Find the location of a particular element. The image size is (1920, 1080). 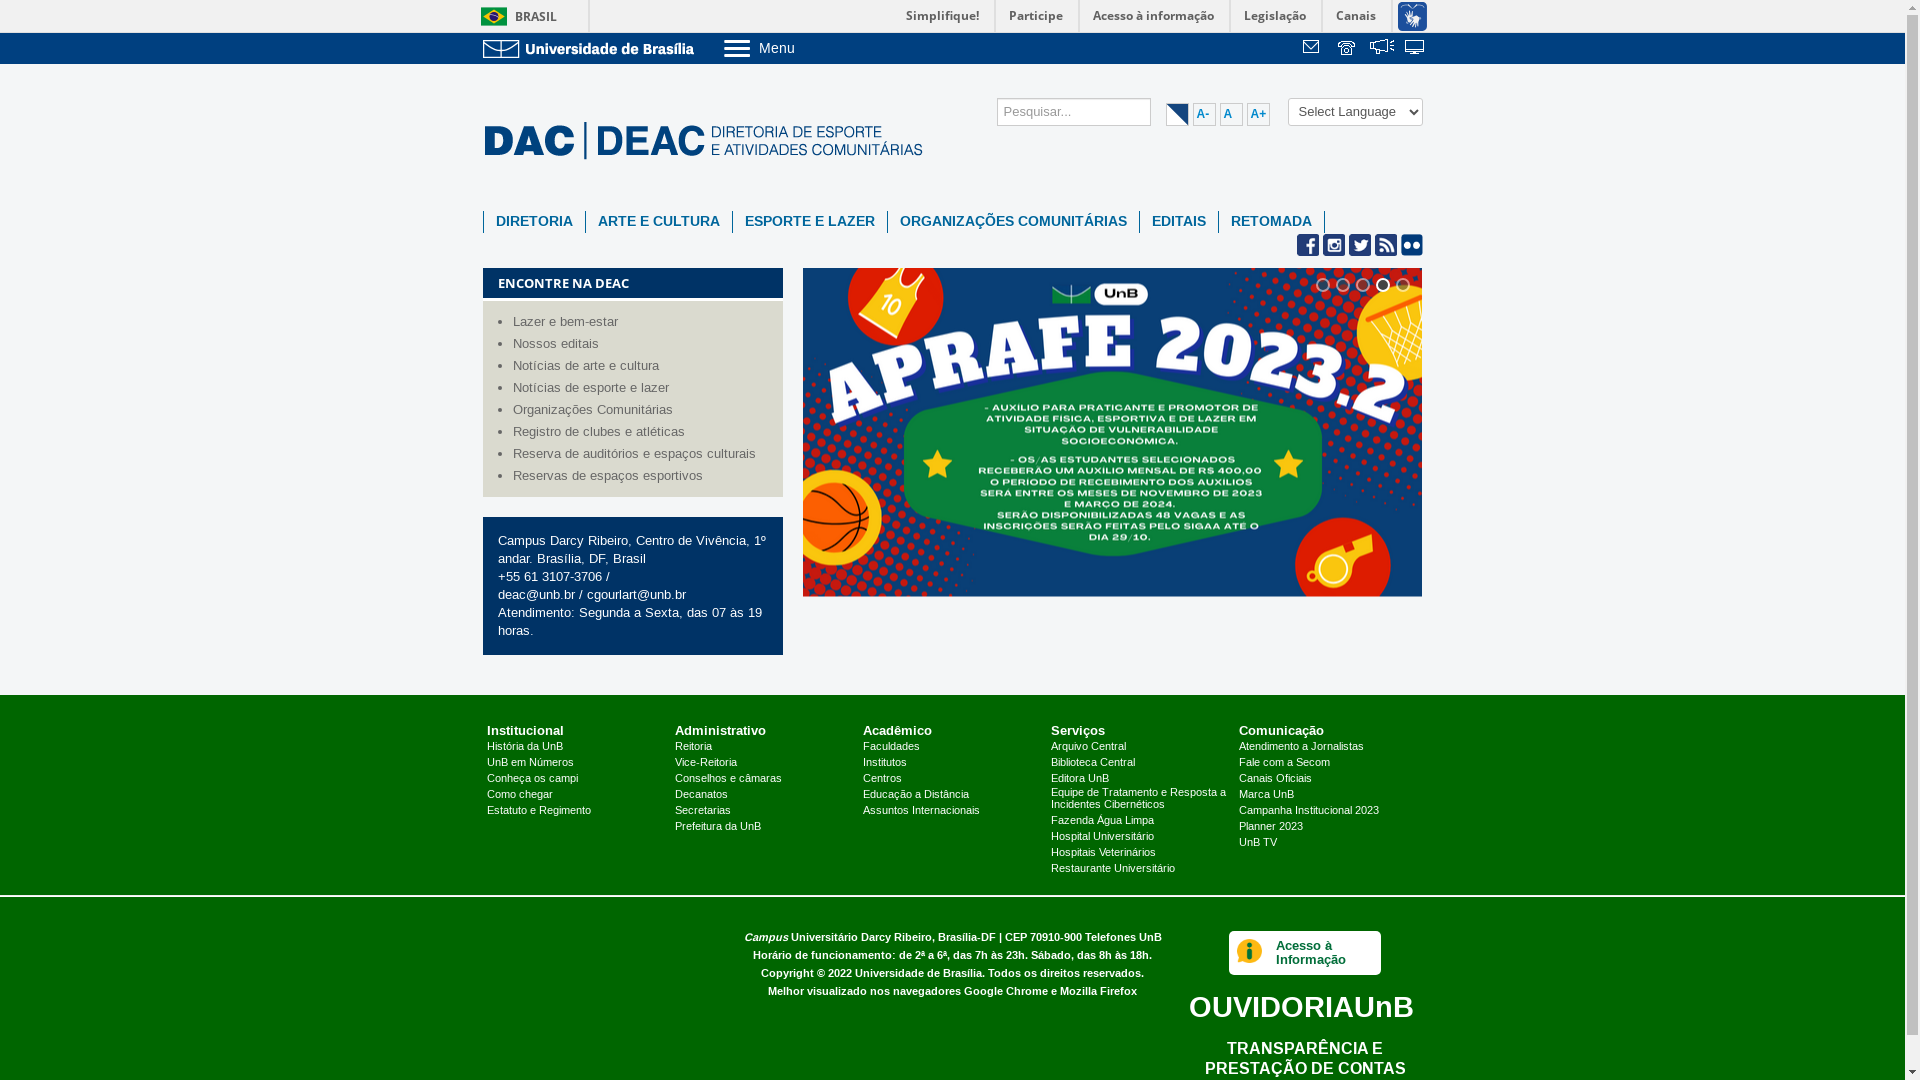

Telefones da UnB is located at coordinates (1348, 49).